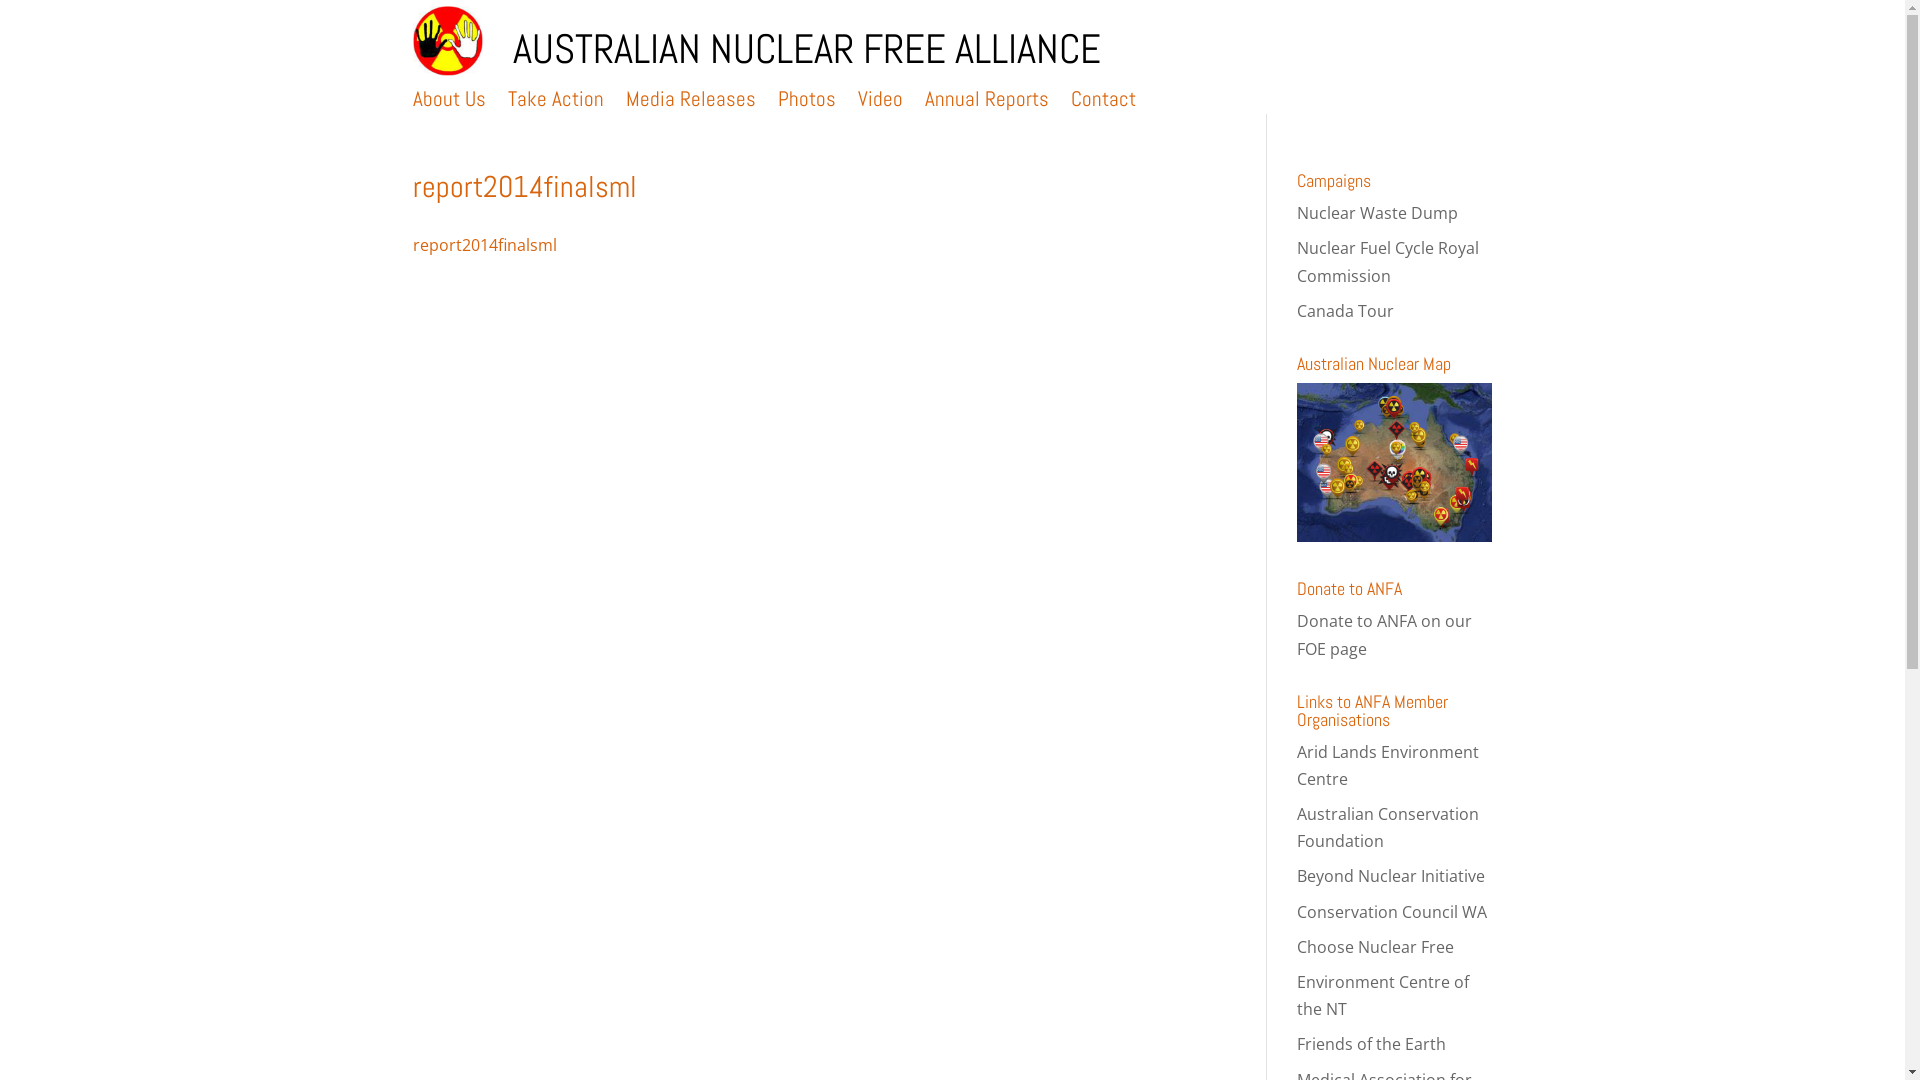 This screenshot has height=1080, width=1920. I want to click on Contact, so click(1102, 103).